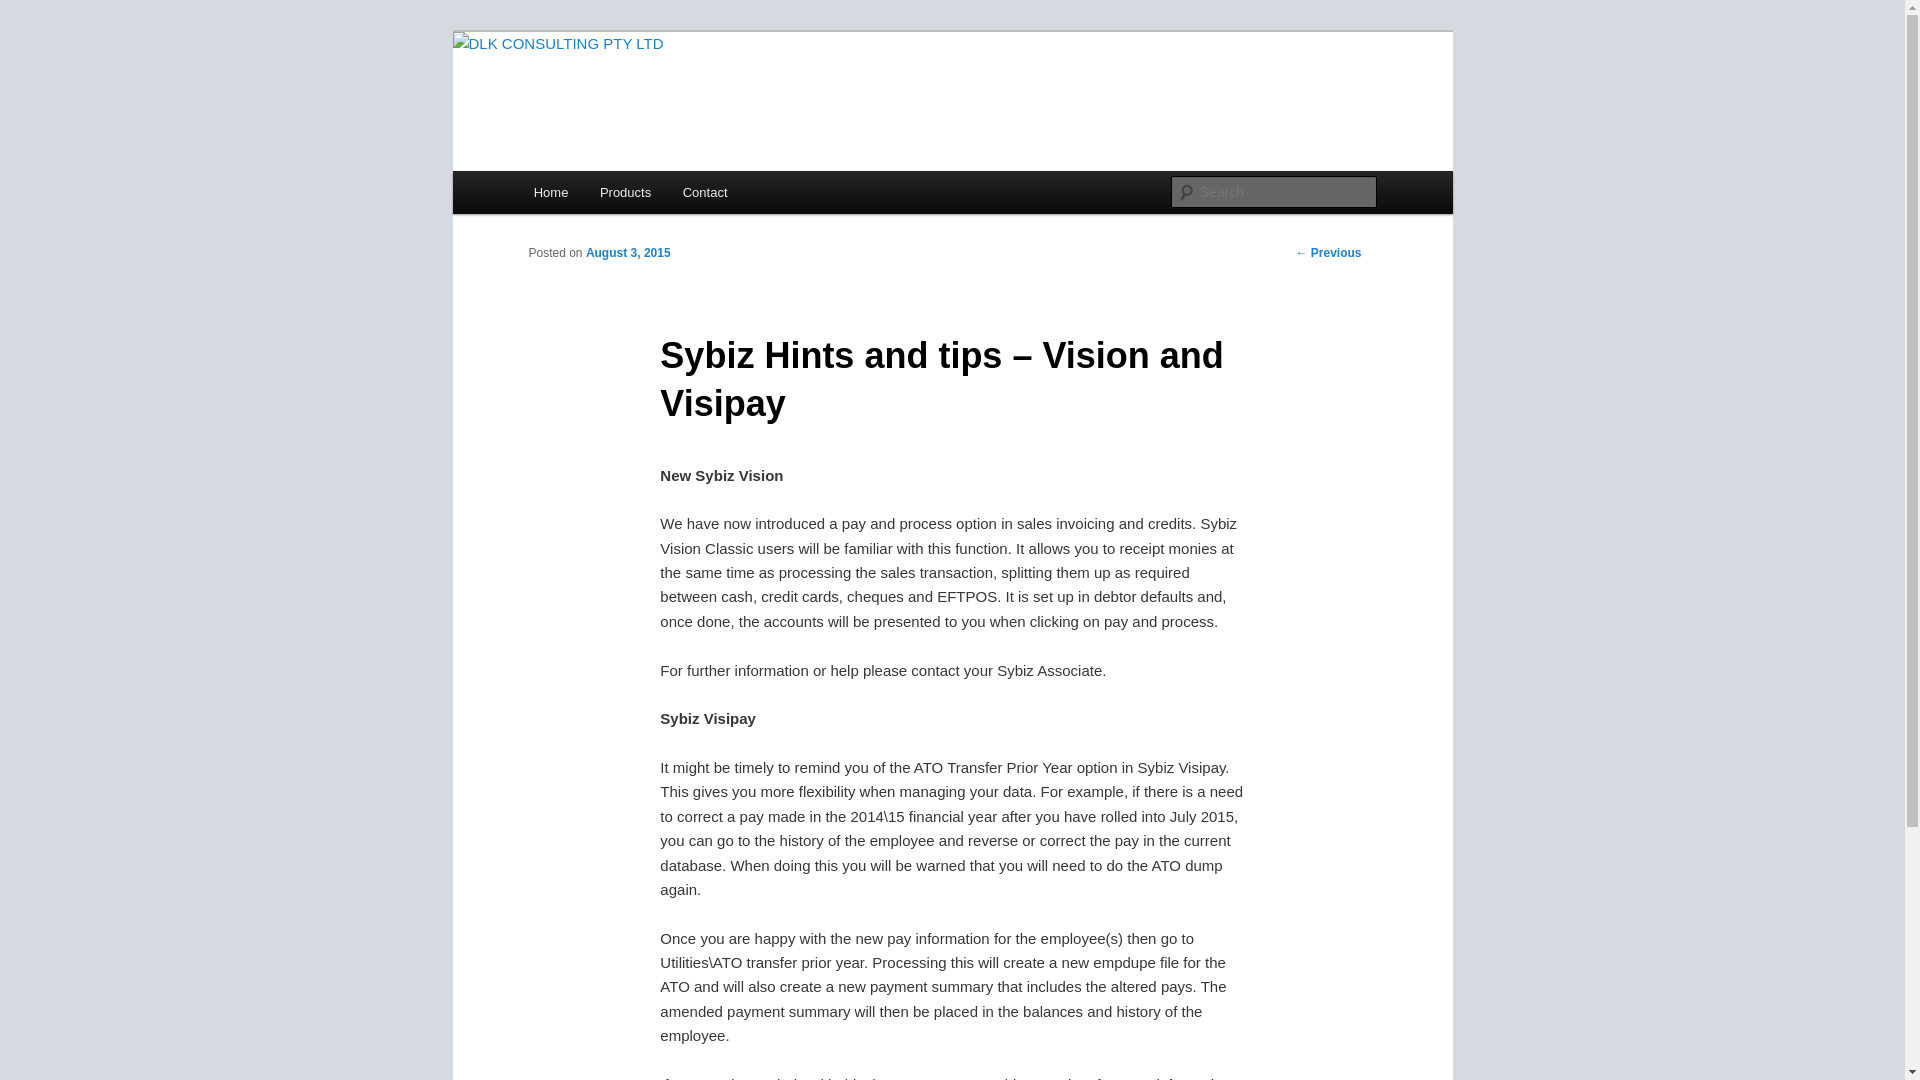 The width and height of the screenshot is (1920, 1080). Describe the element at coordinates (551, 192) in the screenshot. I see `Home` at that location.